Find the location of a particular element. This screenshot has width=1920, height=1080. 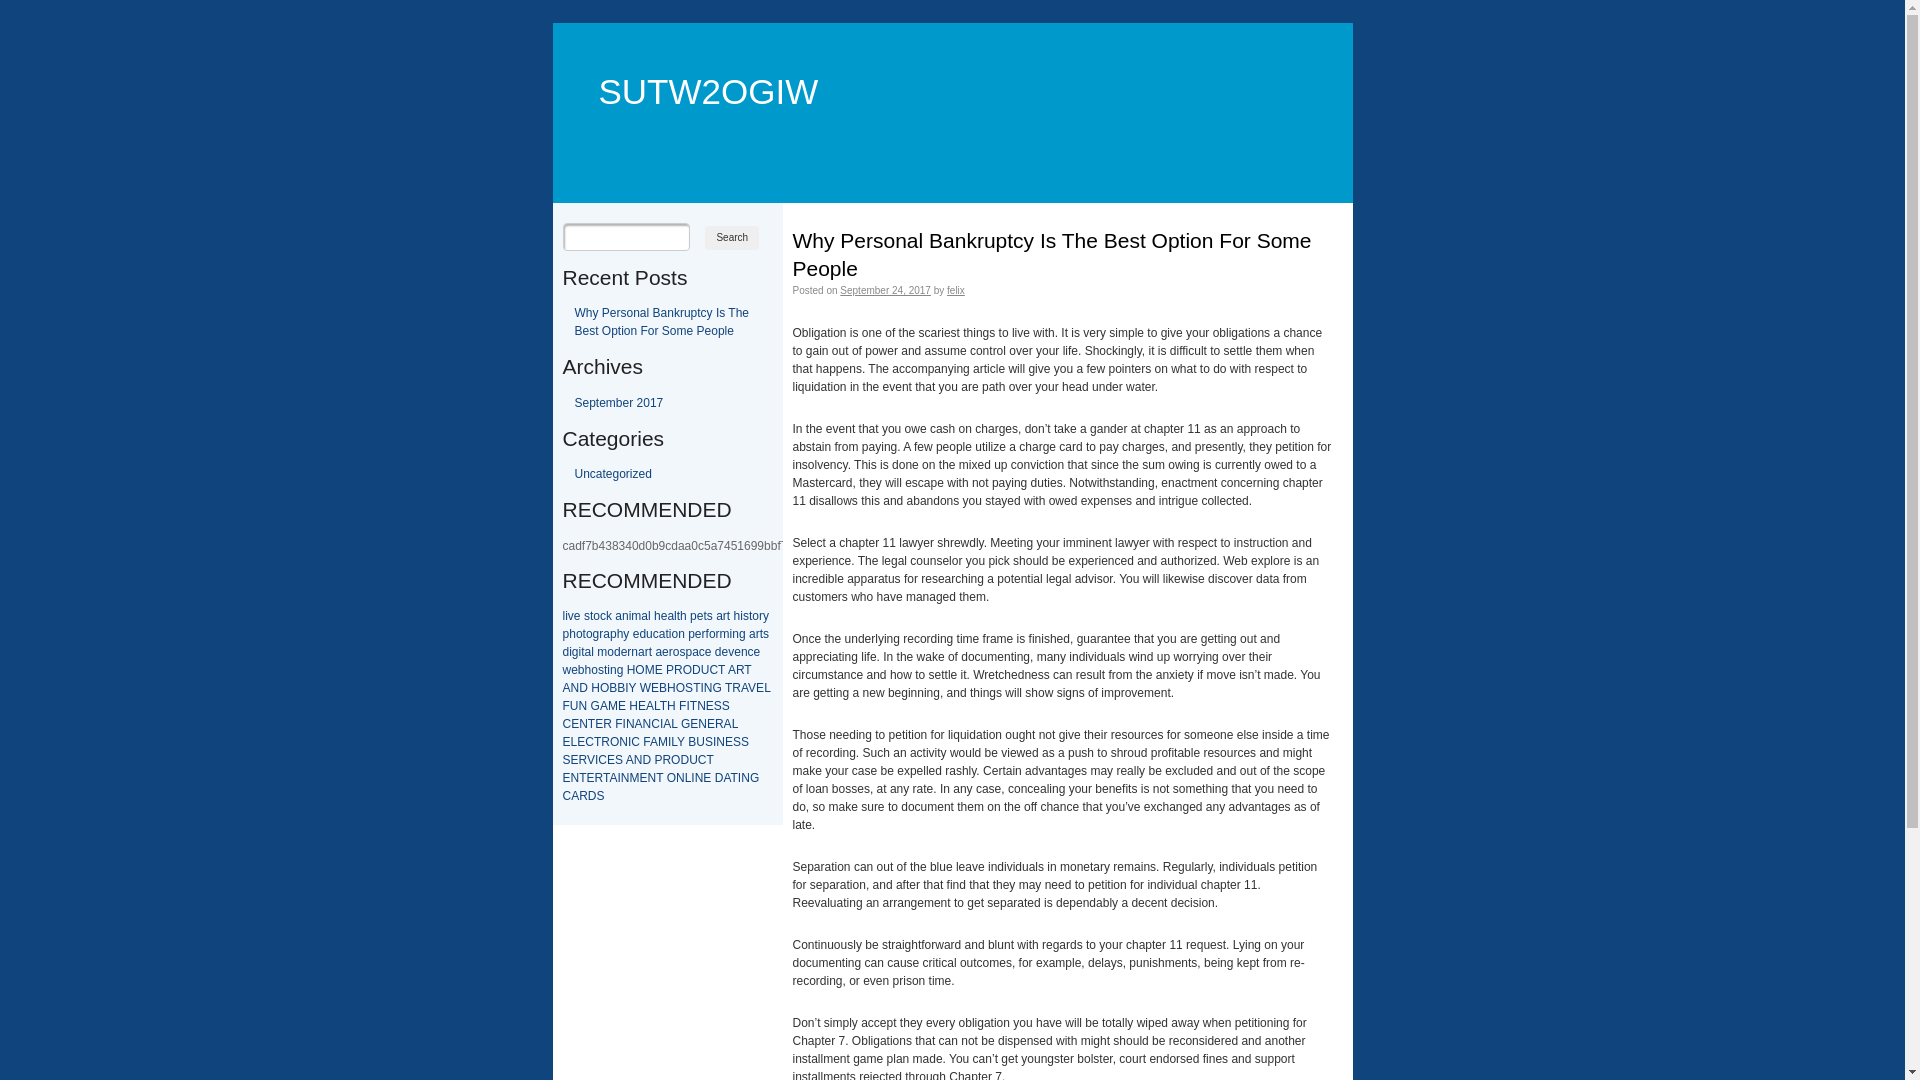

k is located at coordinates (609, 616).